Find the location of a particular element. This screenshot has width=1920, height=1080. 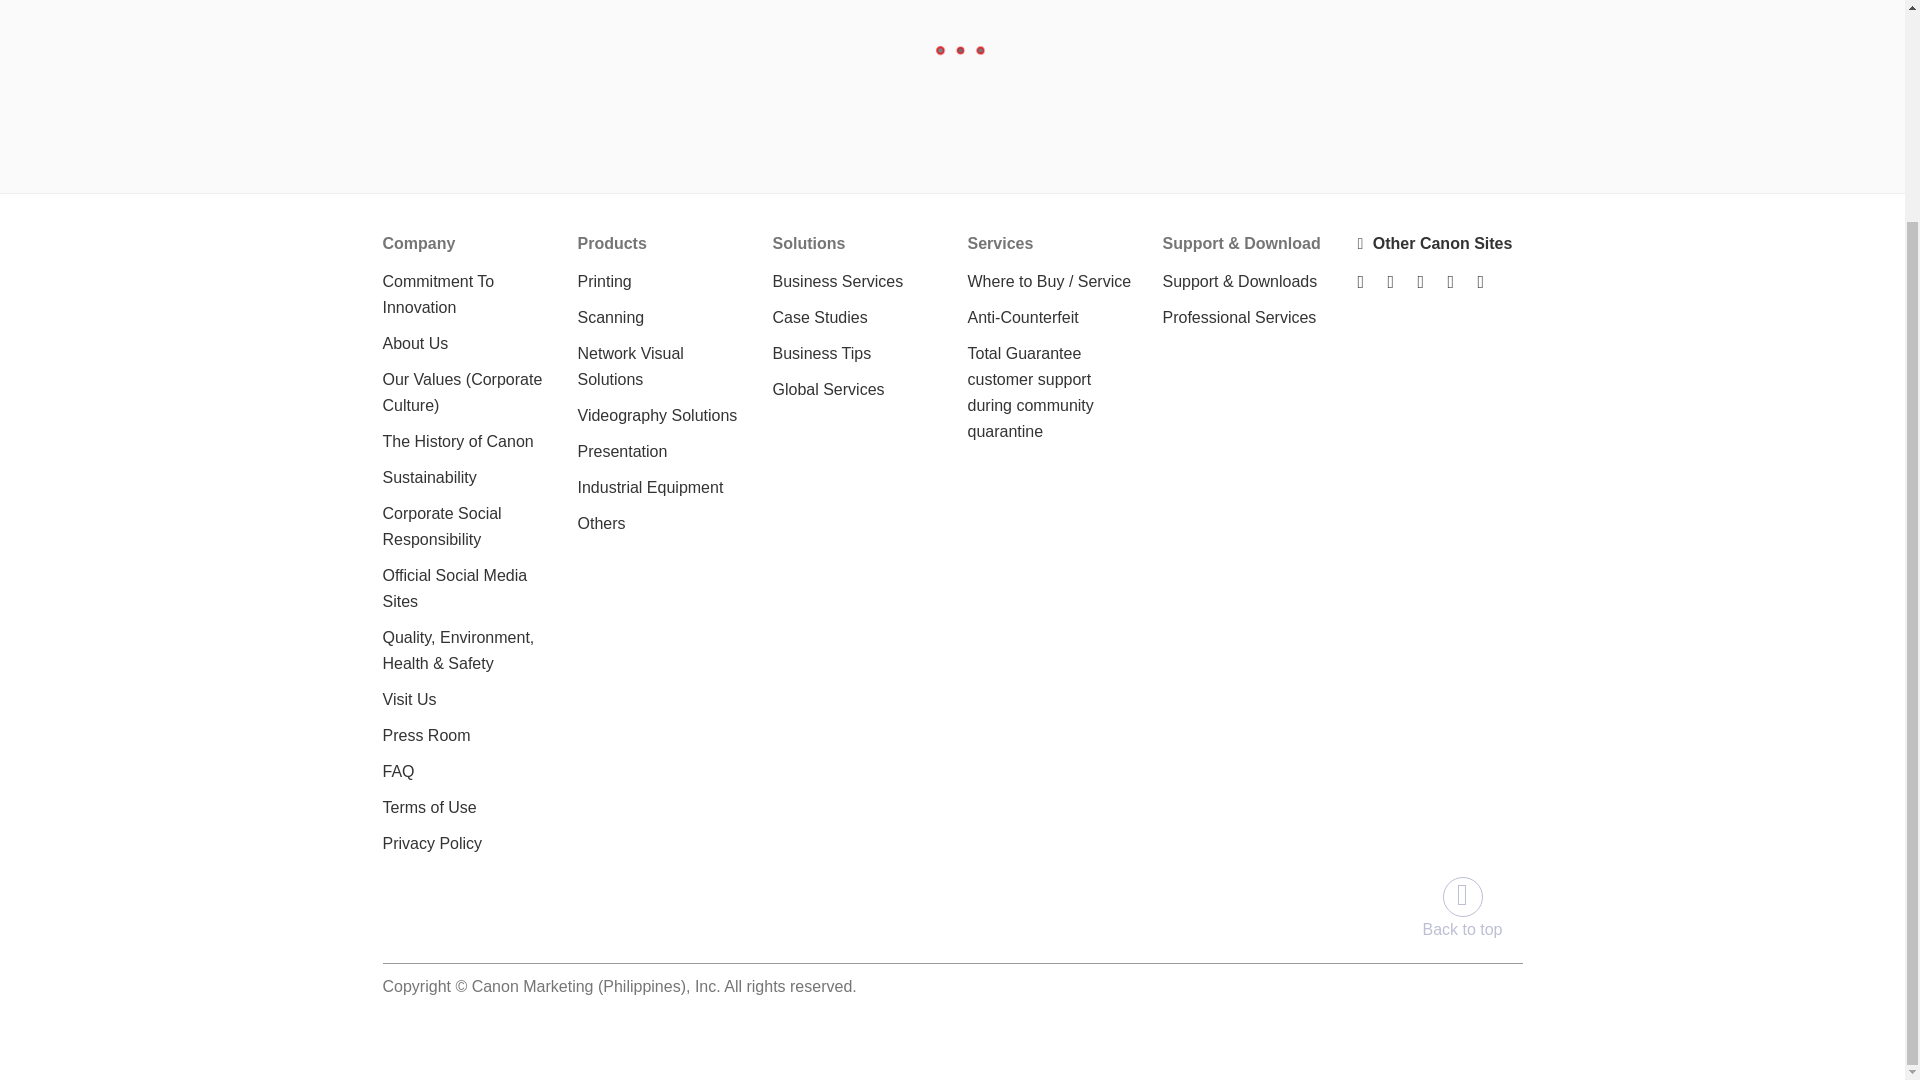

Sustainability is located at coordinates (429, 477).